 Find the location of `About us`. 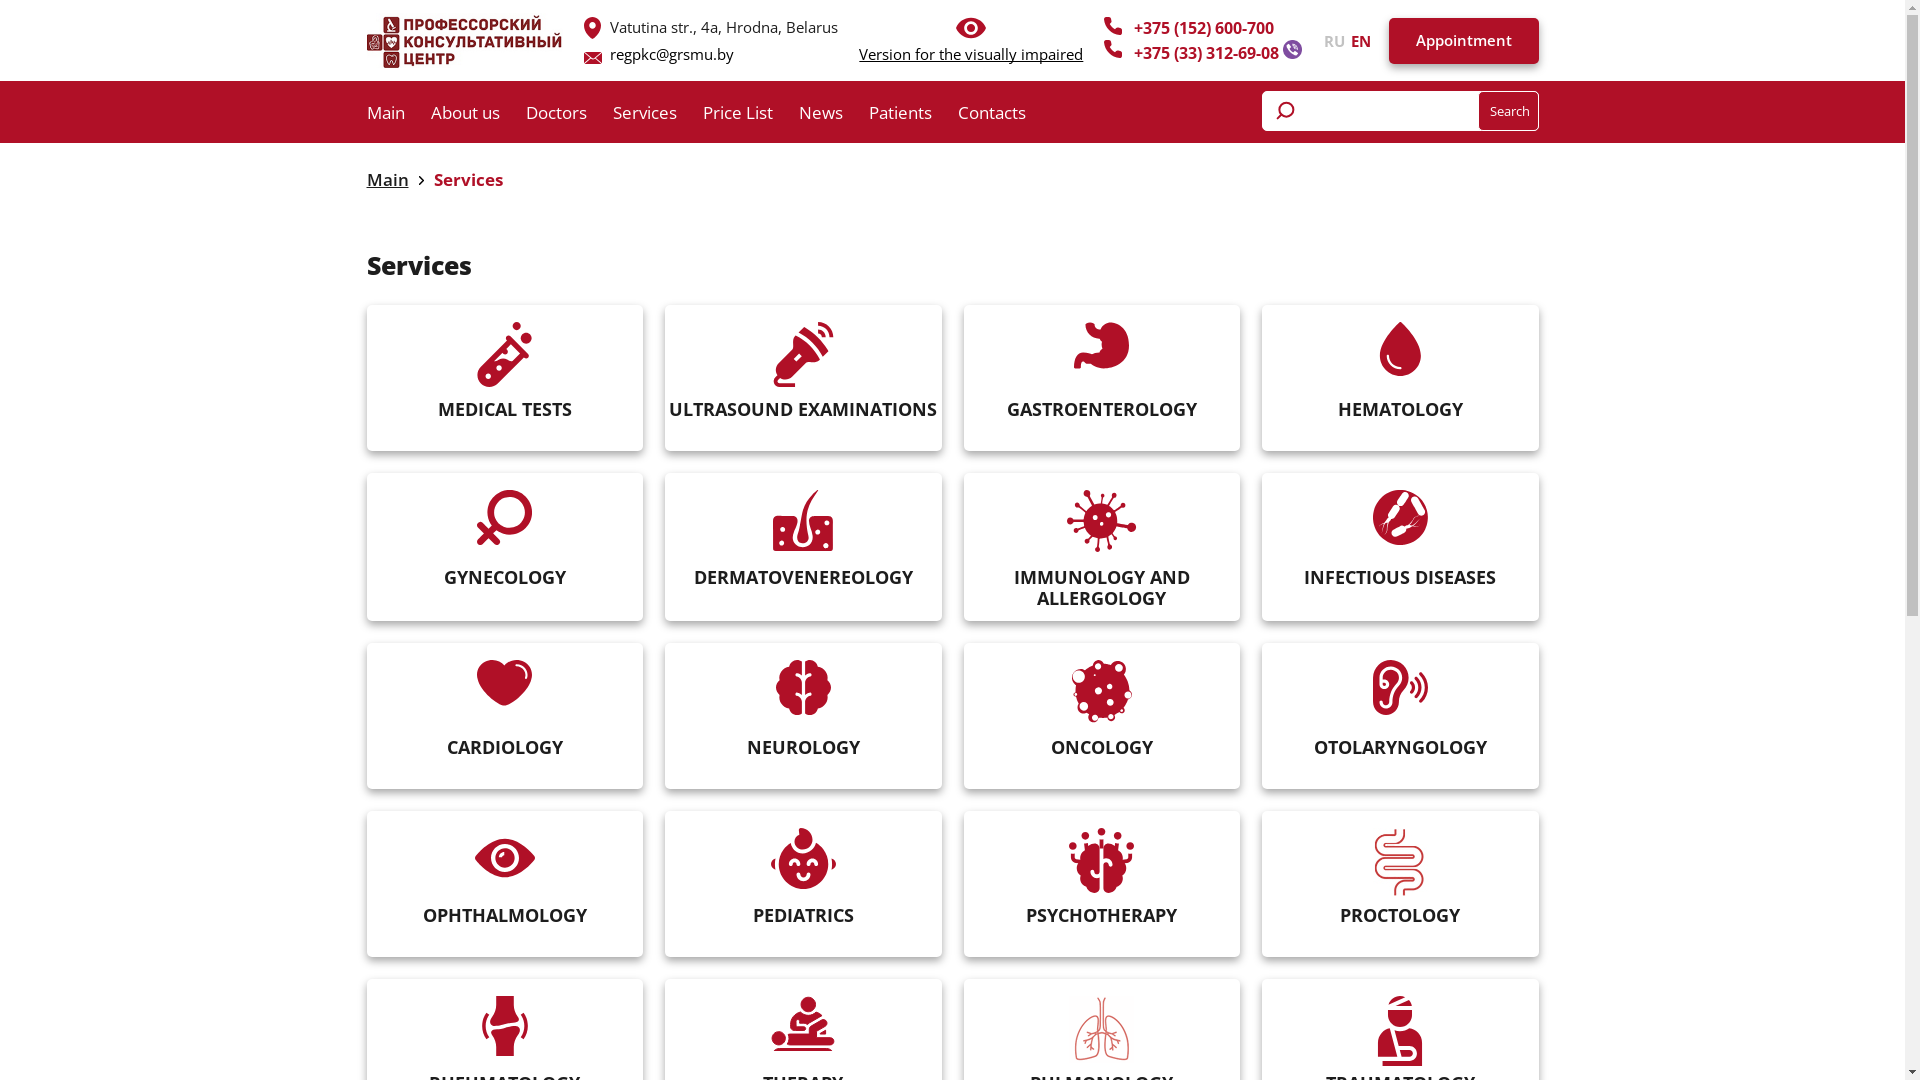

About us is located at coordinates (478, 116).